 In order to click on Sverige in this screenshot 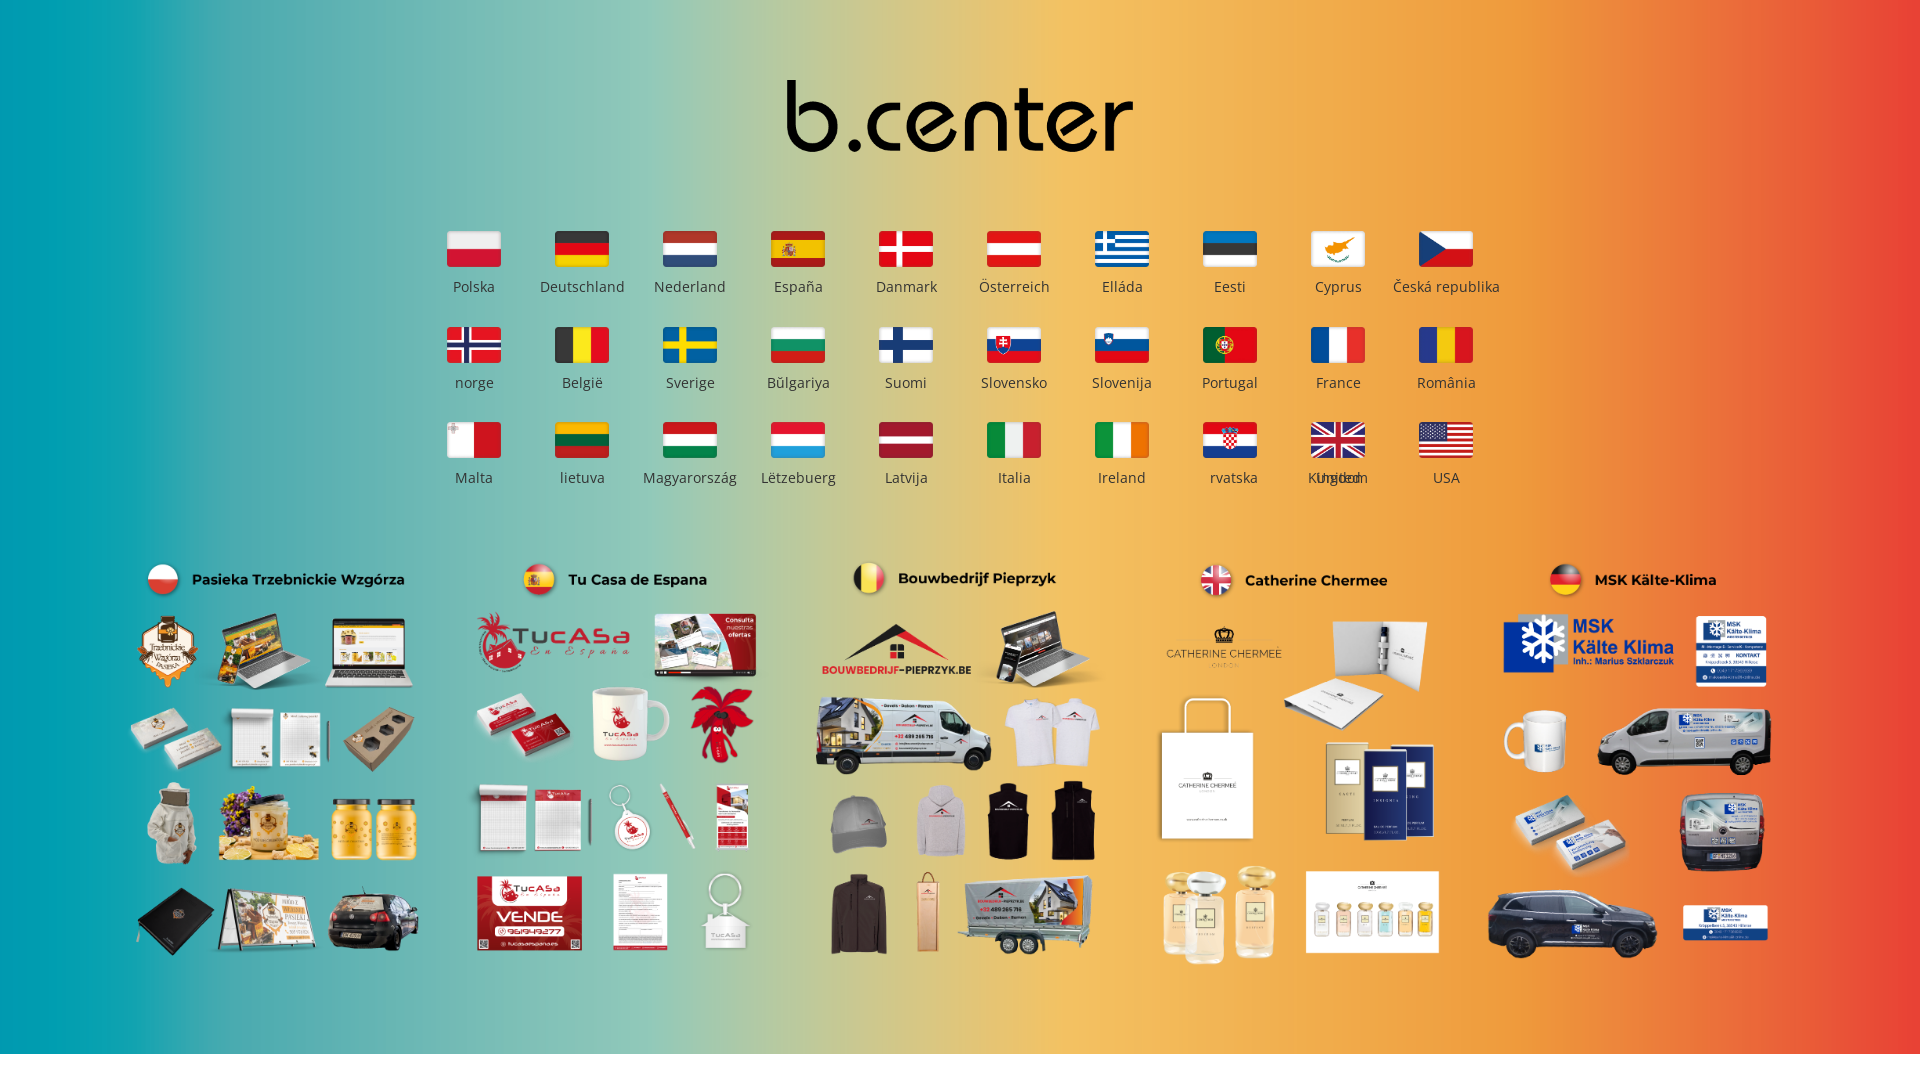, I will do `click(690, 382)`.